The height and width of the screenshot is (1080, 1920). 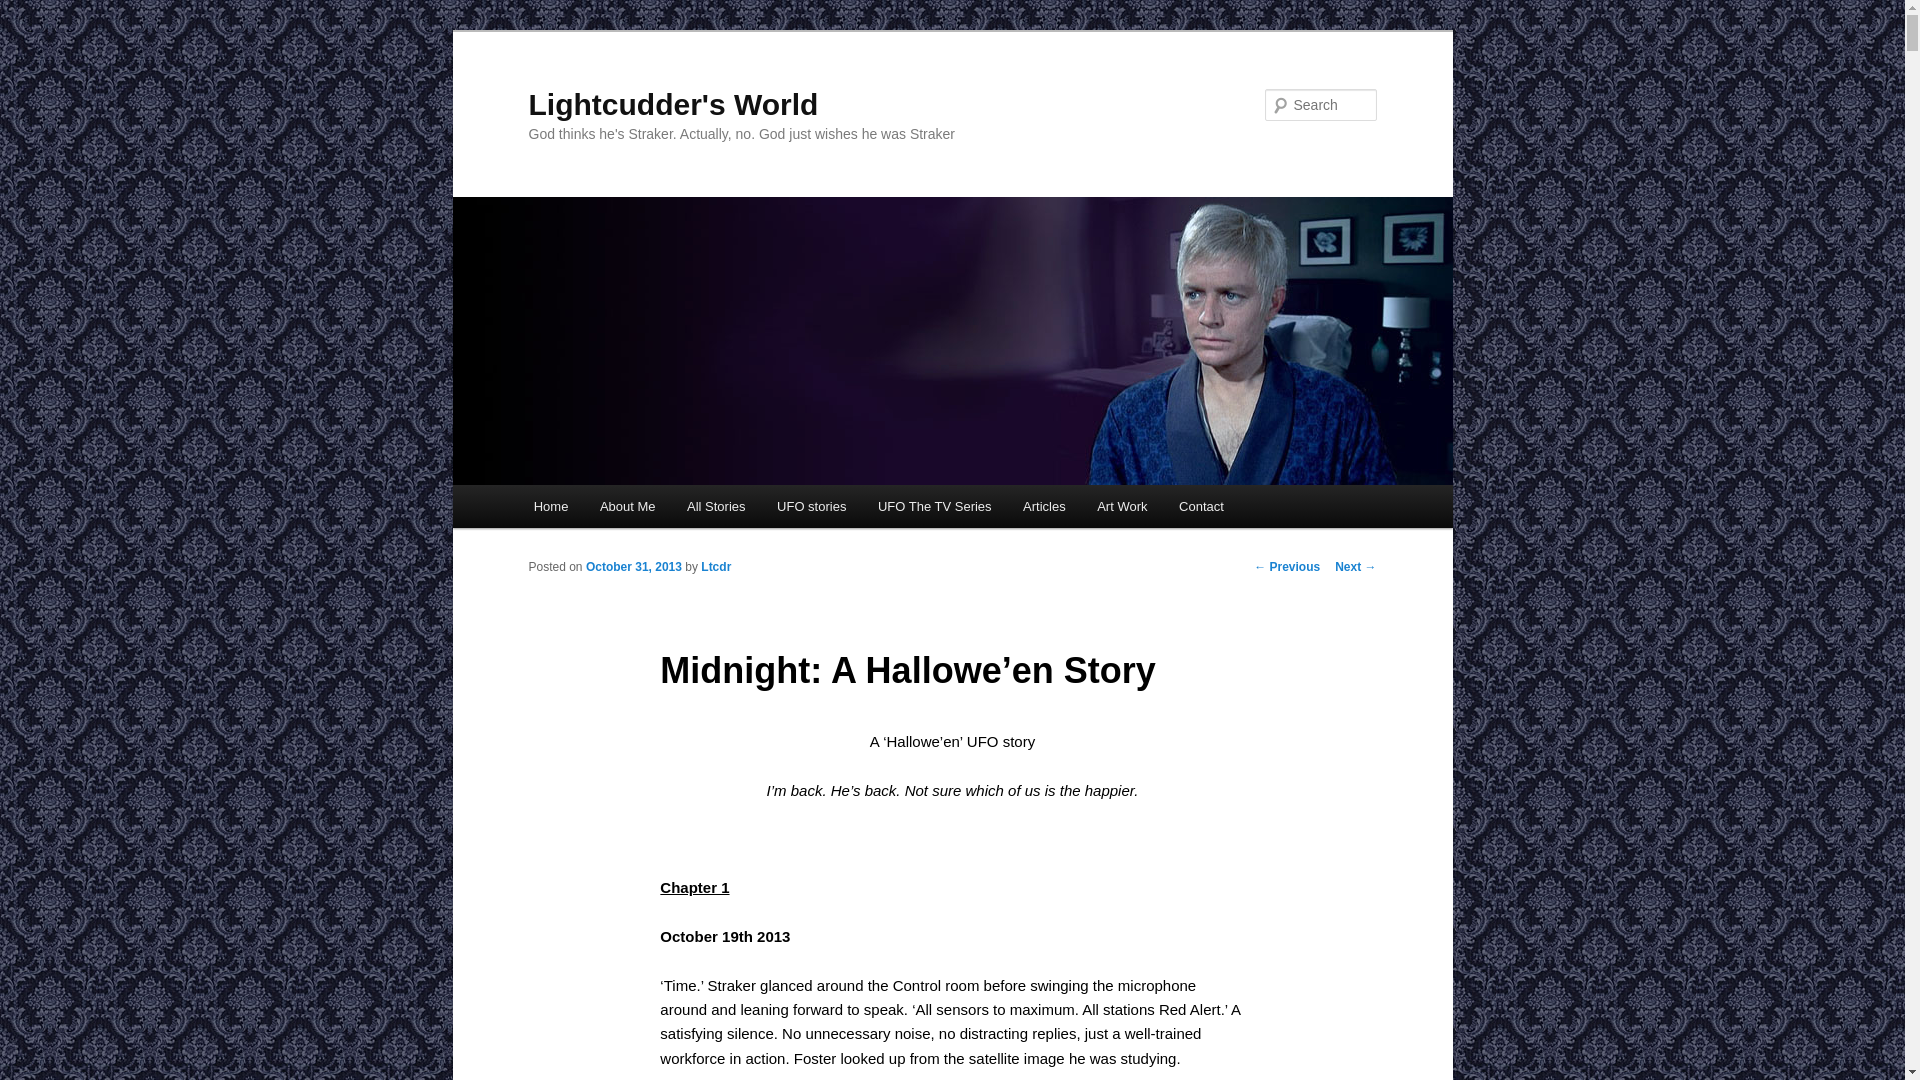 I want to click on UFO stories, so click(x=811, y=506).